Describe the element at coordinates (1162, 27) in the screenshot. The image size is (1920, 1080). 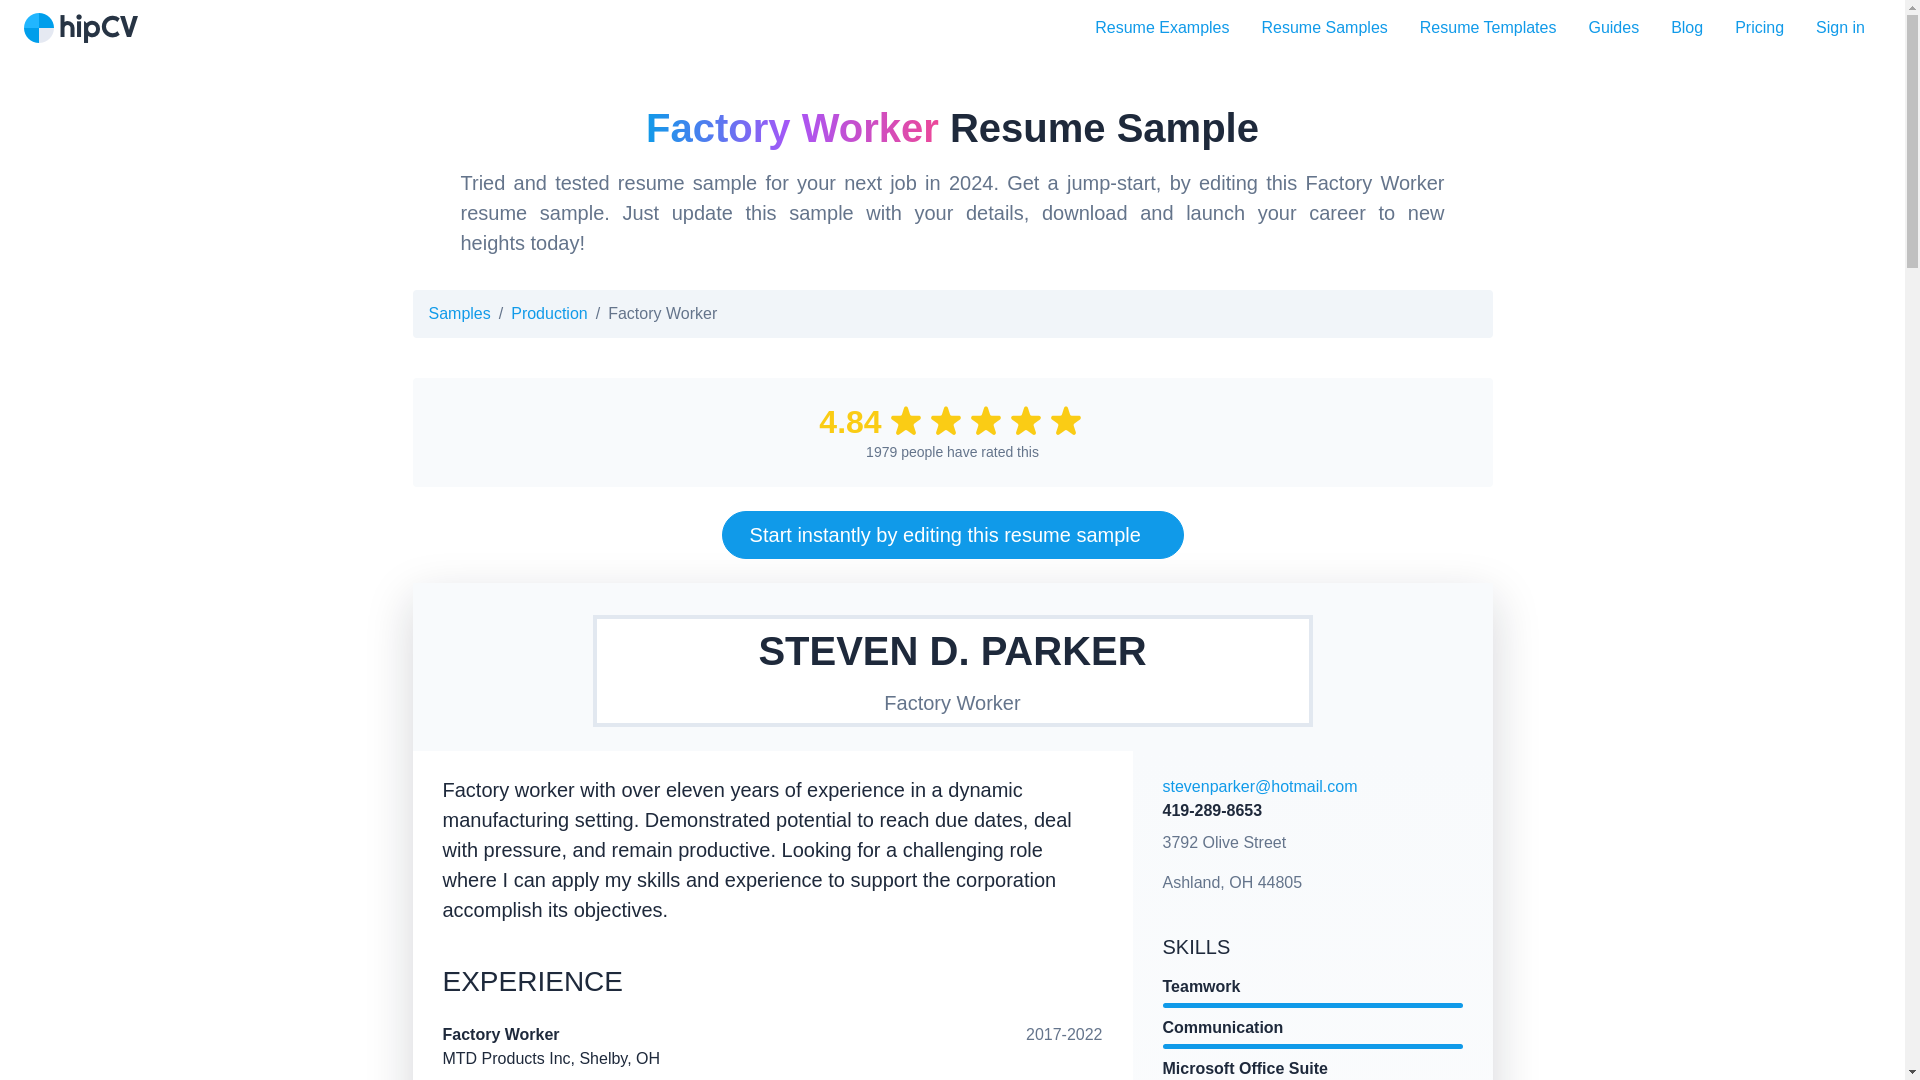
I see `Resume Examples` at that location.